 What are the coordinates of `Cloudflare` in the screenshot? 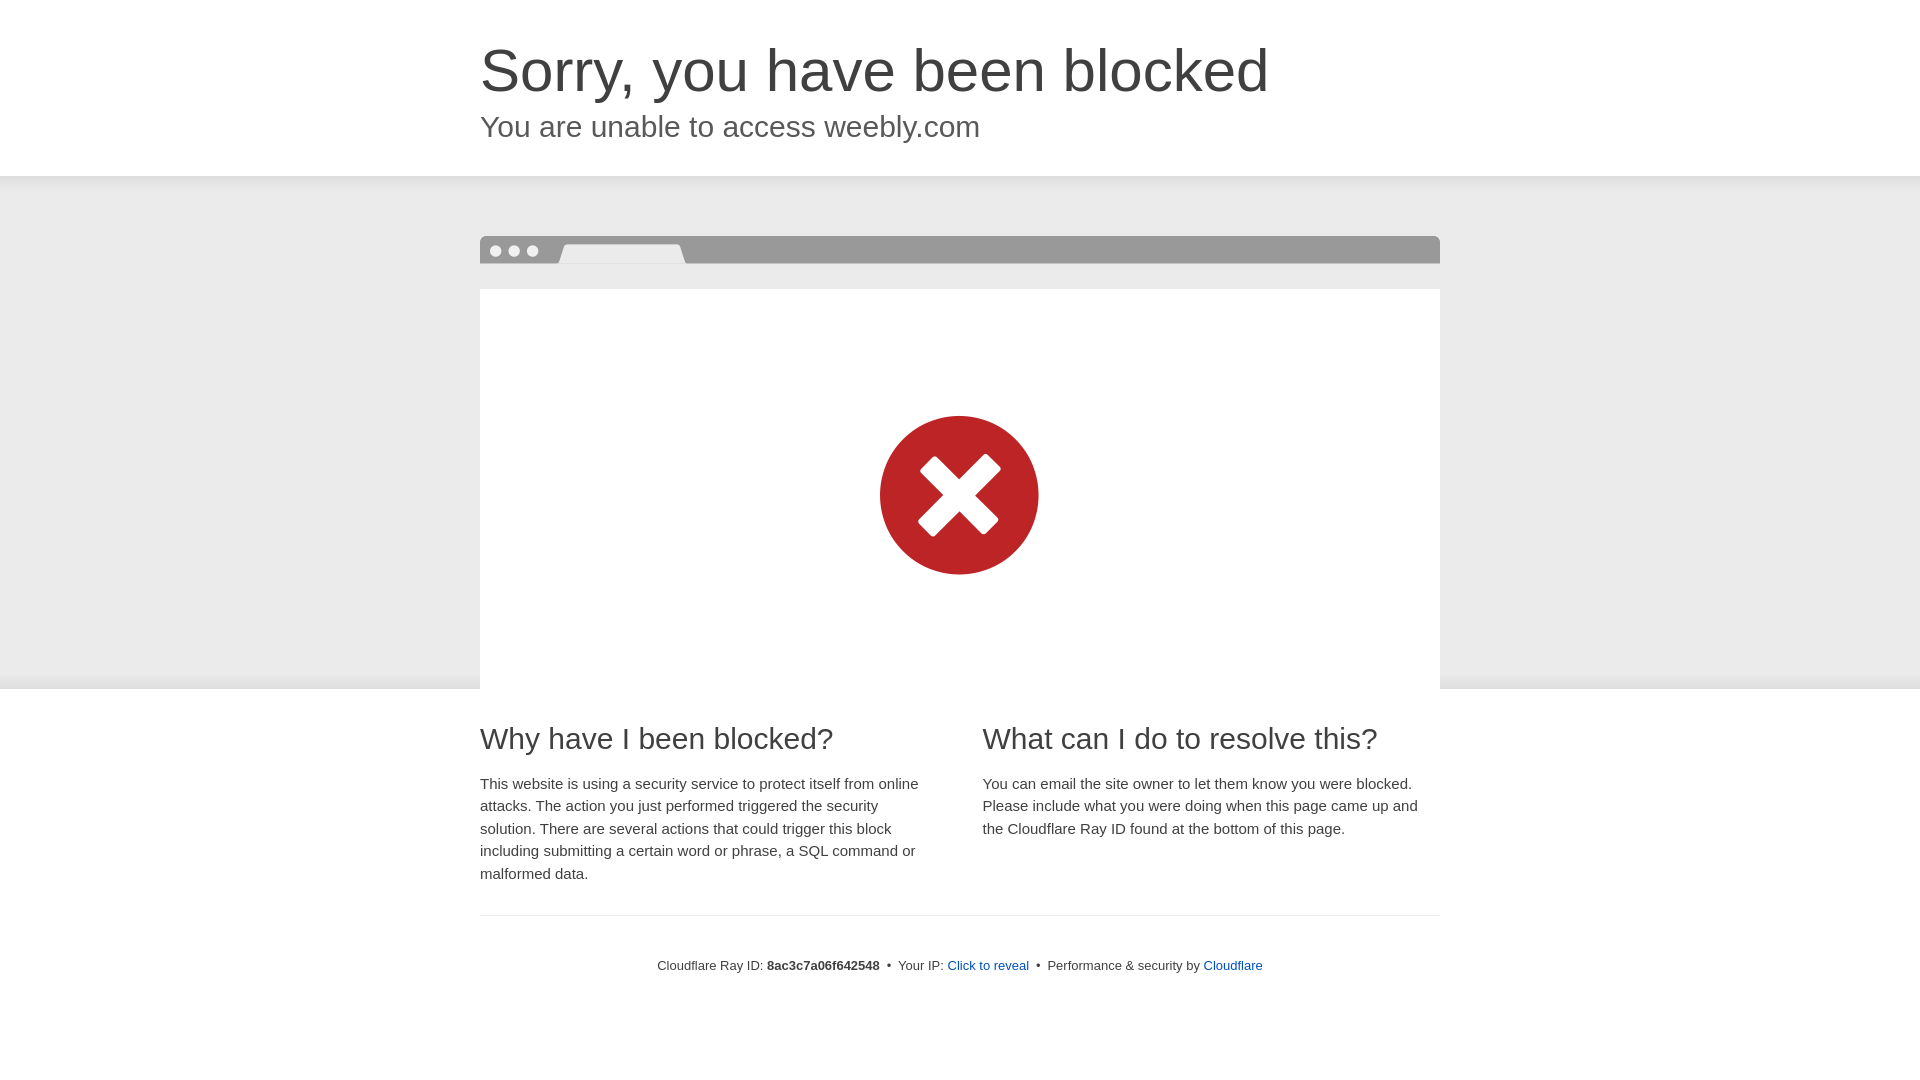 It's located at (1233, 965).